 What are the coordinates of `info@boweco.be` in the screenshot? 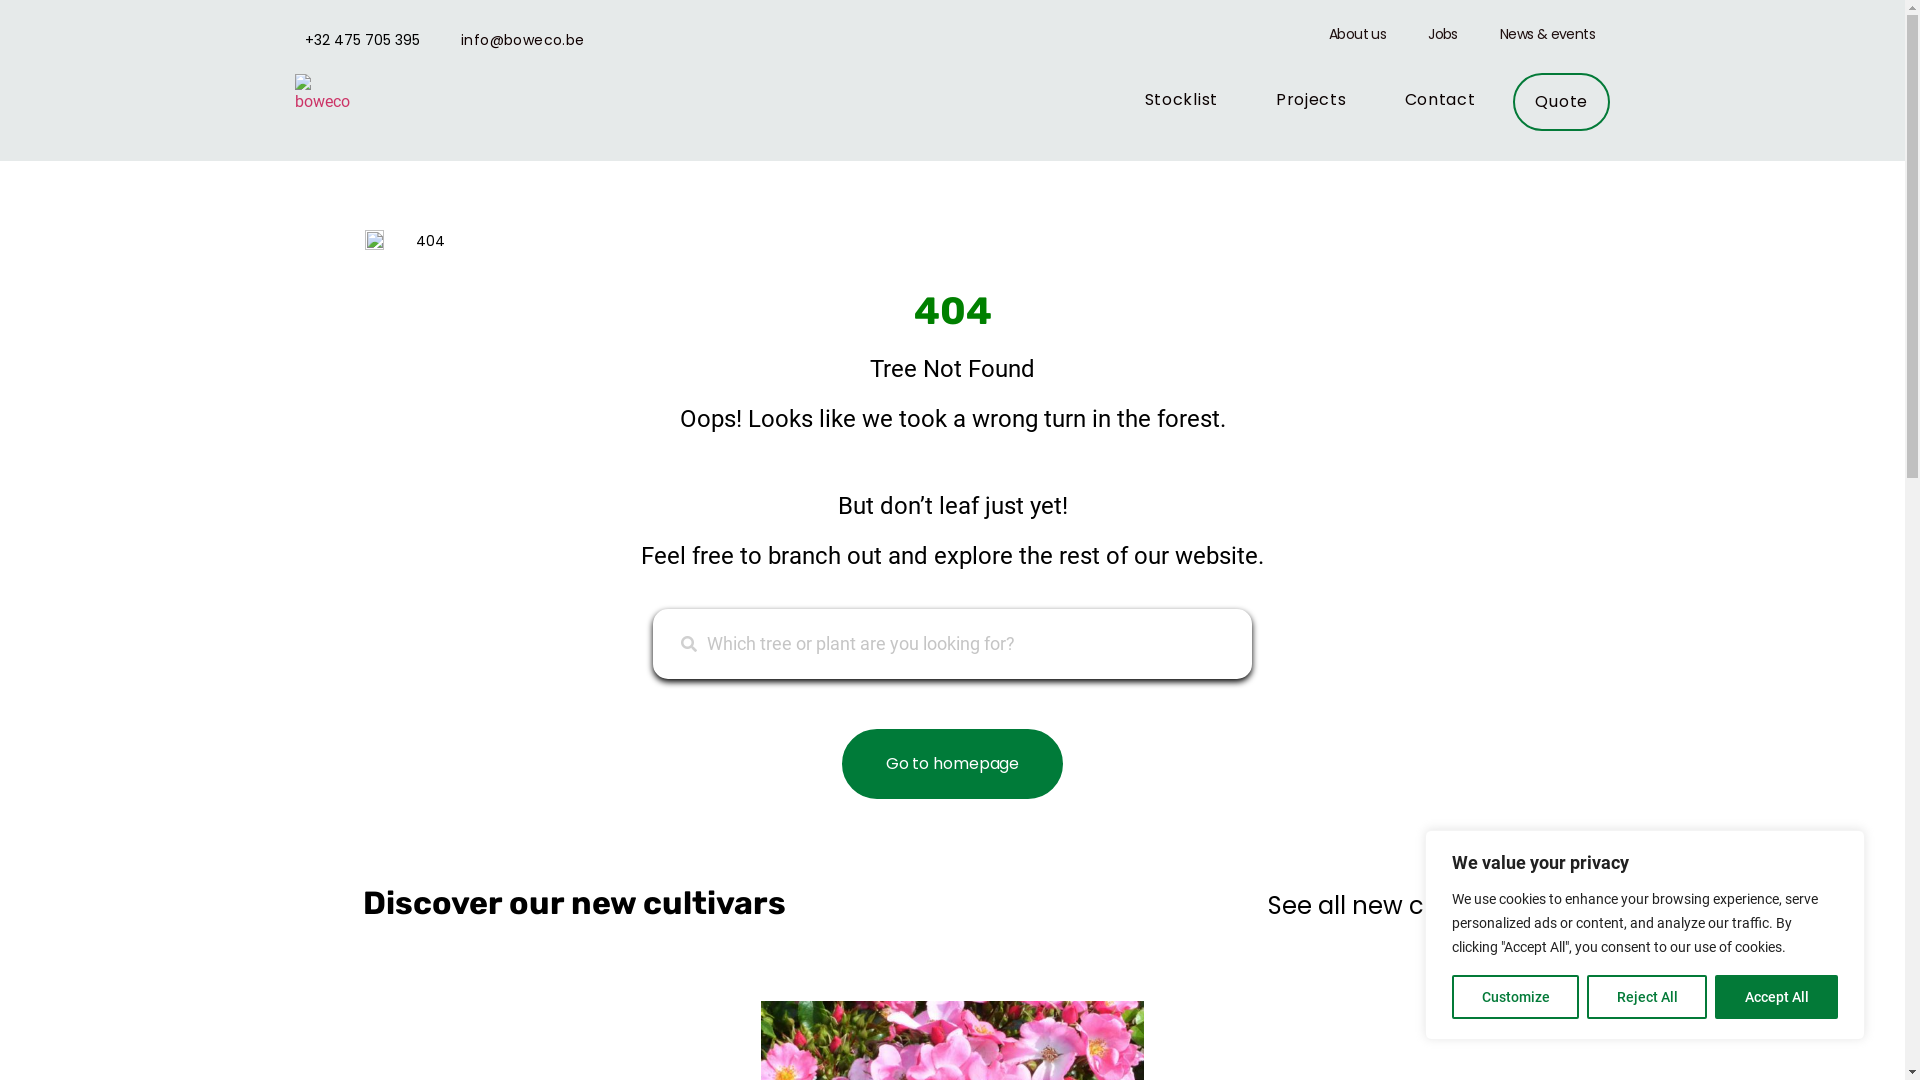 It's located at (523, 40).